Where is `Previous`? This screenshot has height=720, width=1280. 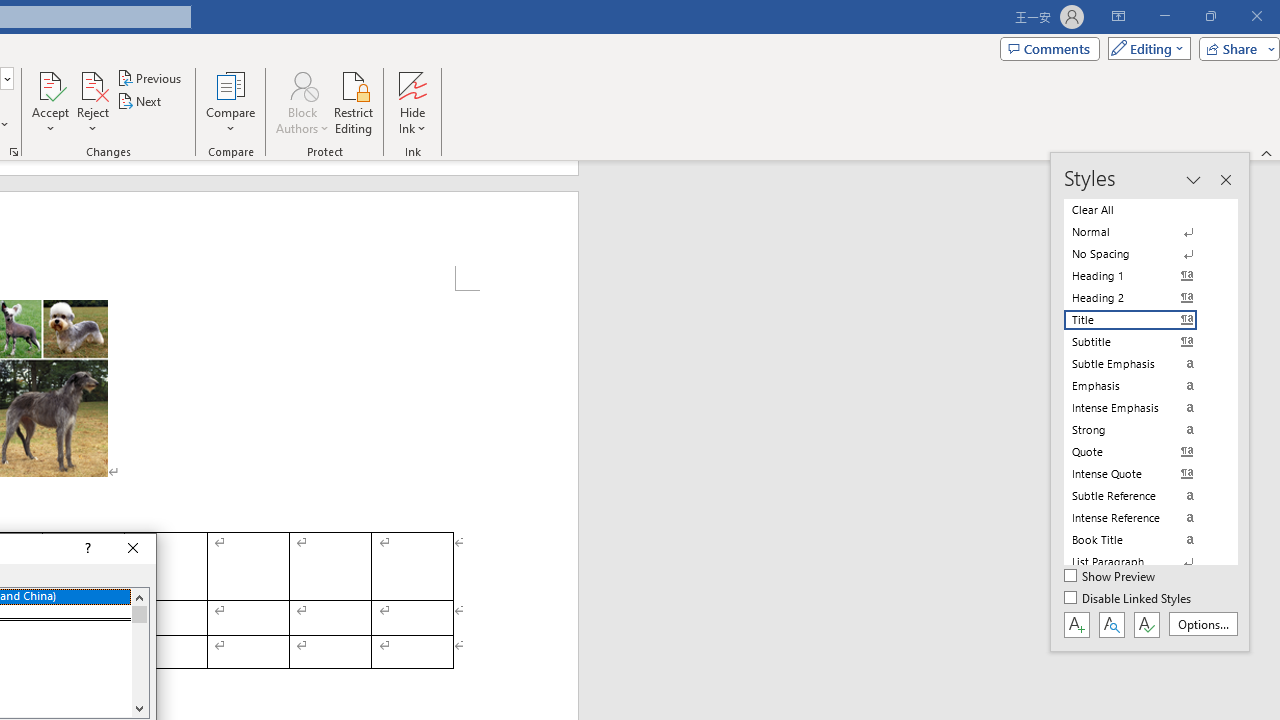
Previous is located at coordinates (150, 78).